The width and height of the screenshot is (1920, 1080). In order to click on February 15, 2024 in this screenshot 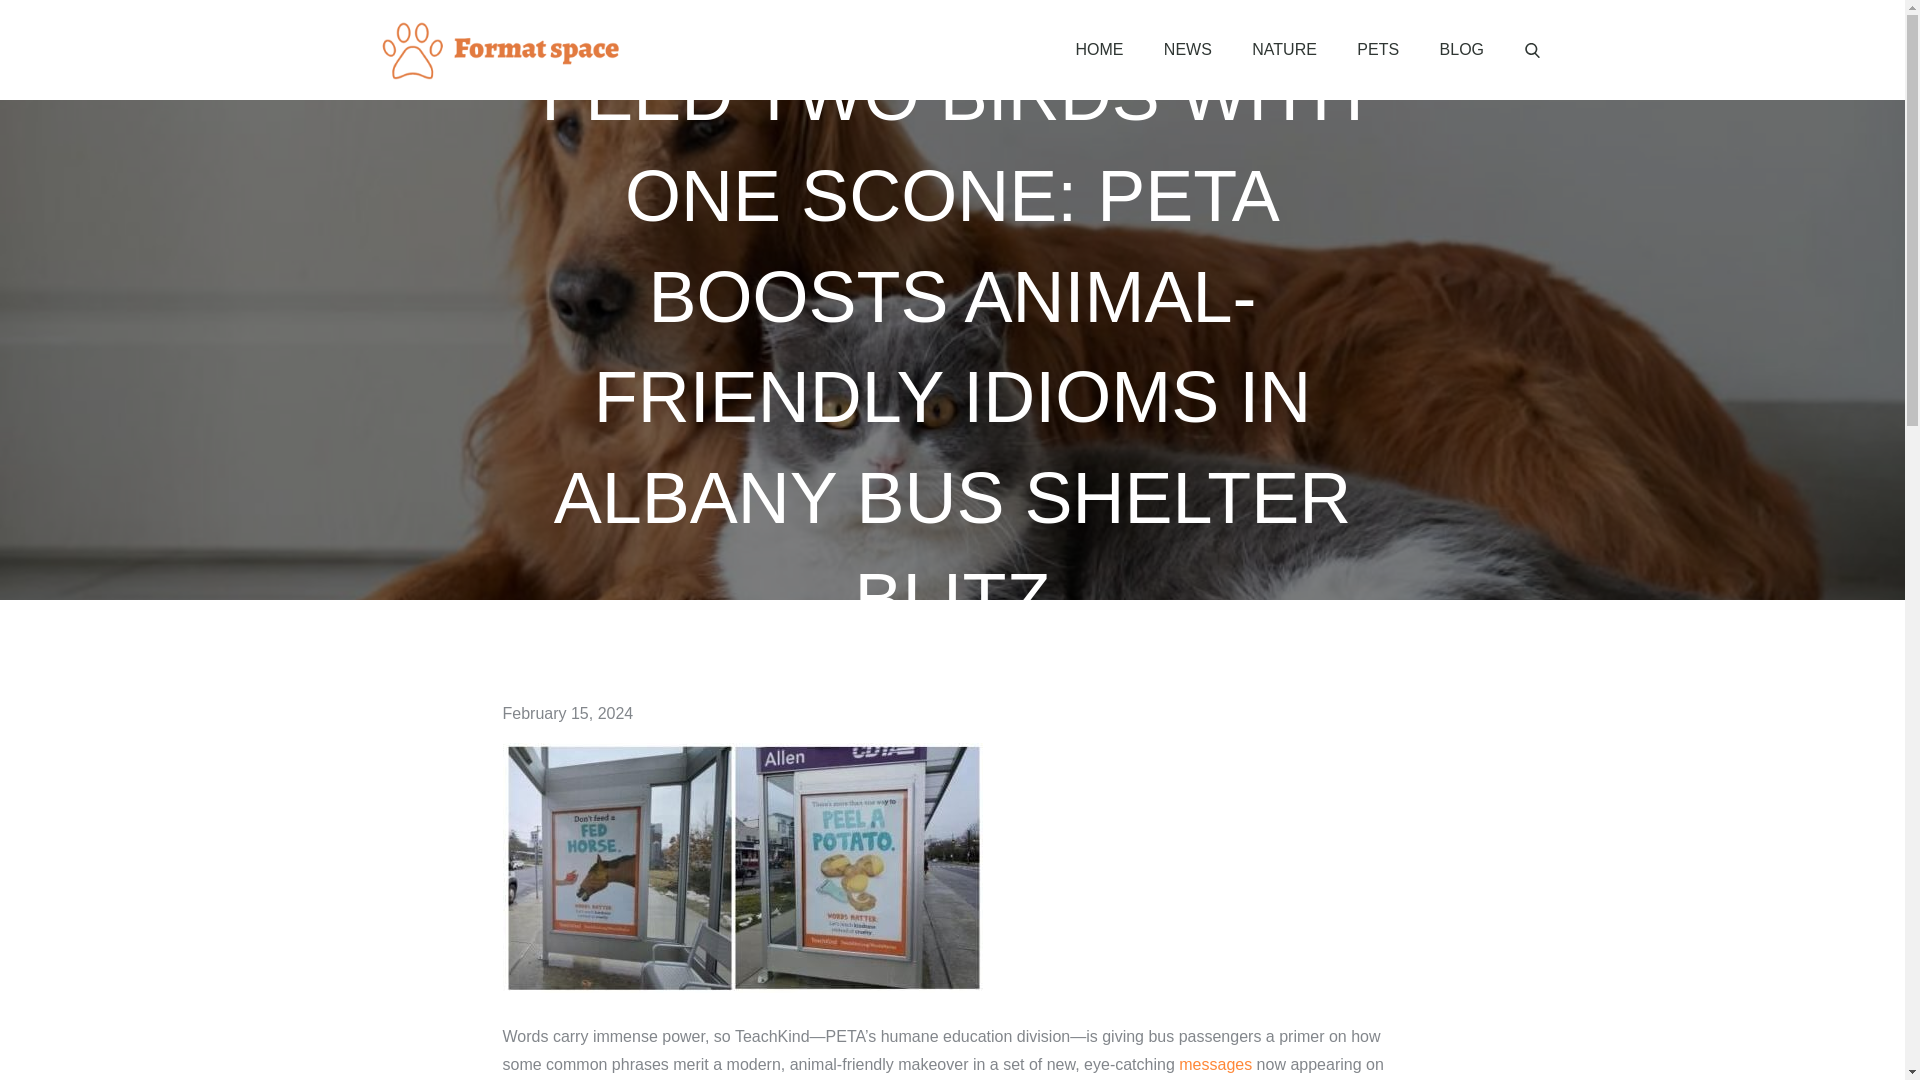, I will do `click(567, 714)`.